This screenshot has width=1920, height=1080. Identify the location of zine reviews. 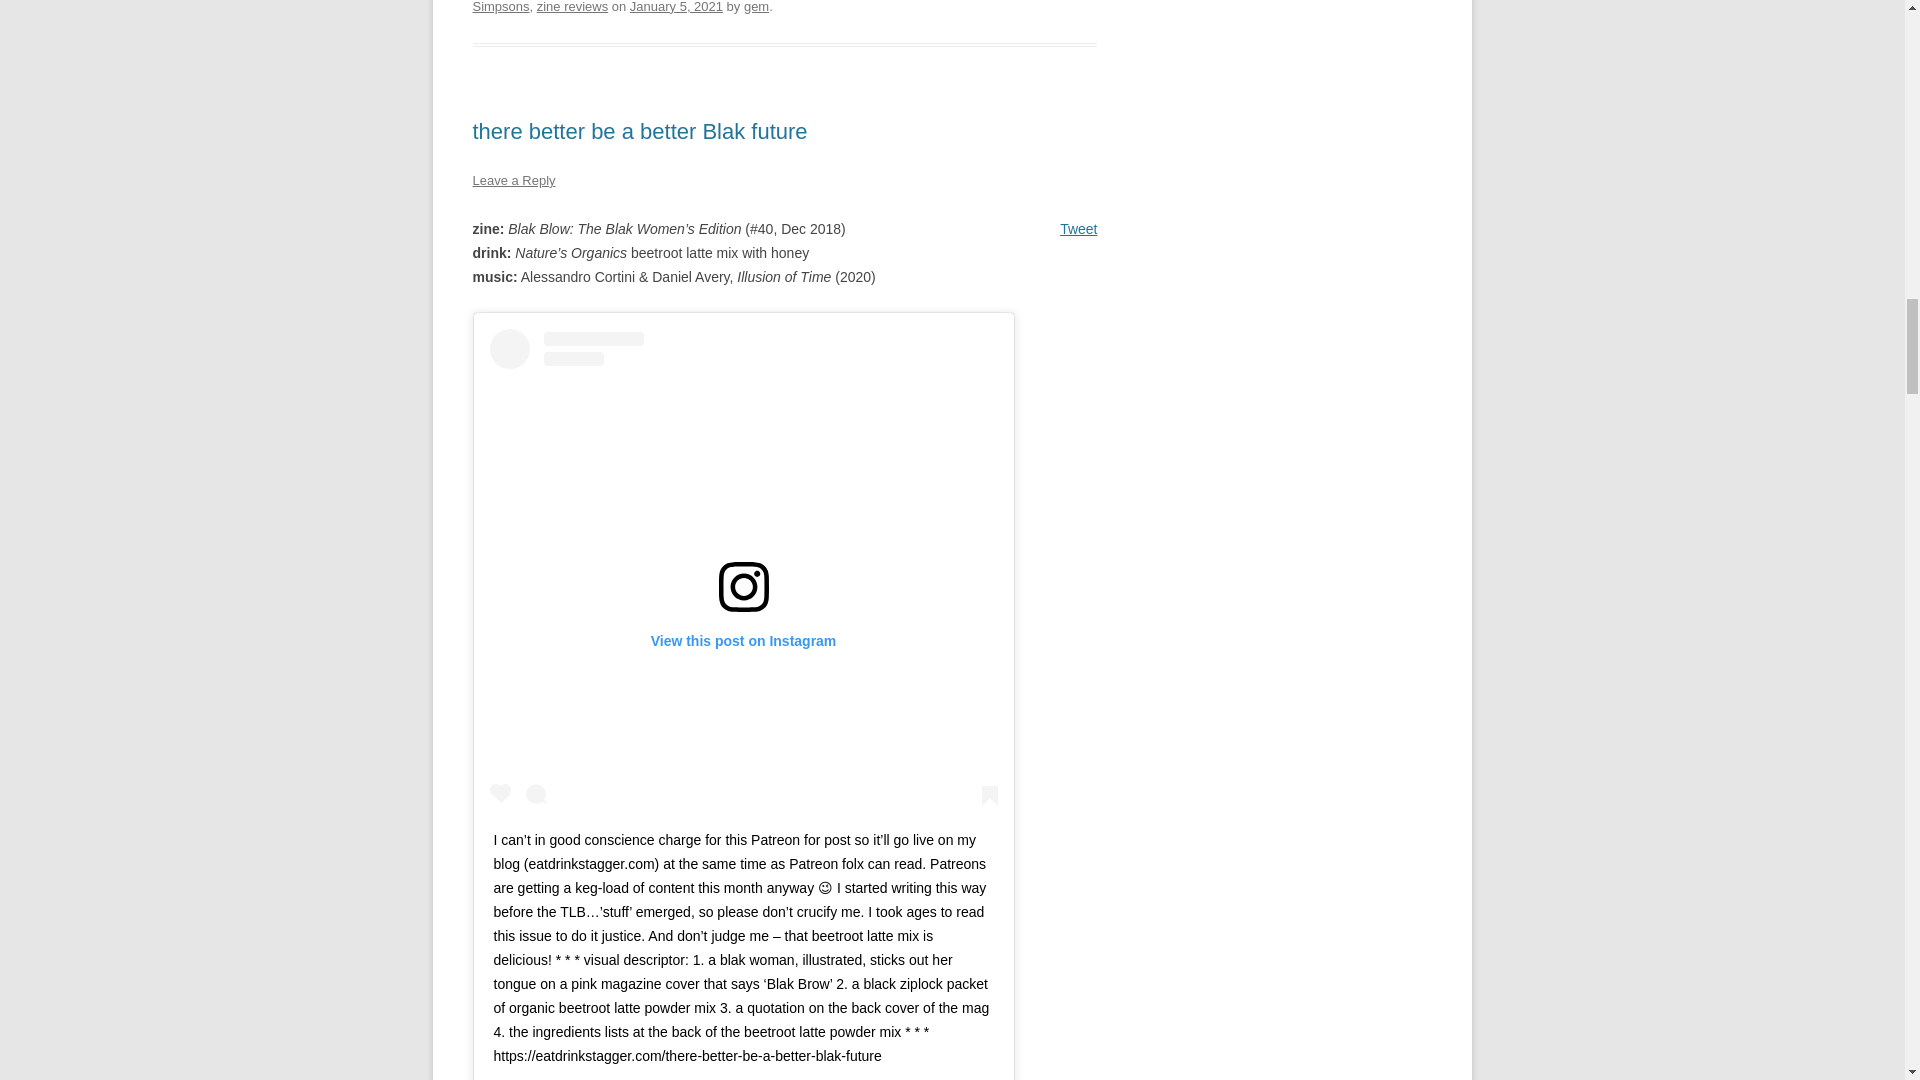
(572, 7).